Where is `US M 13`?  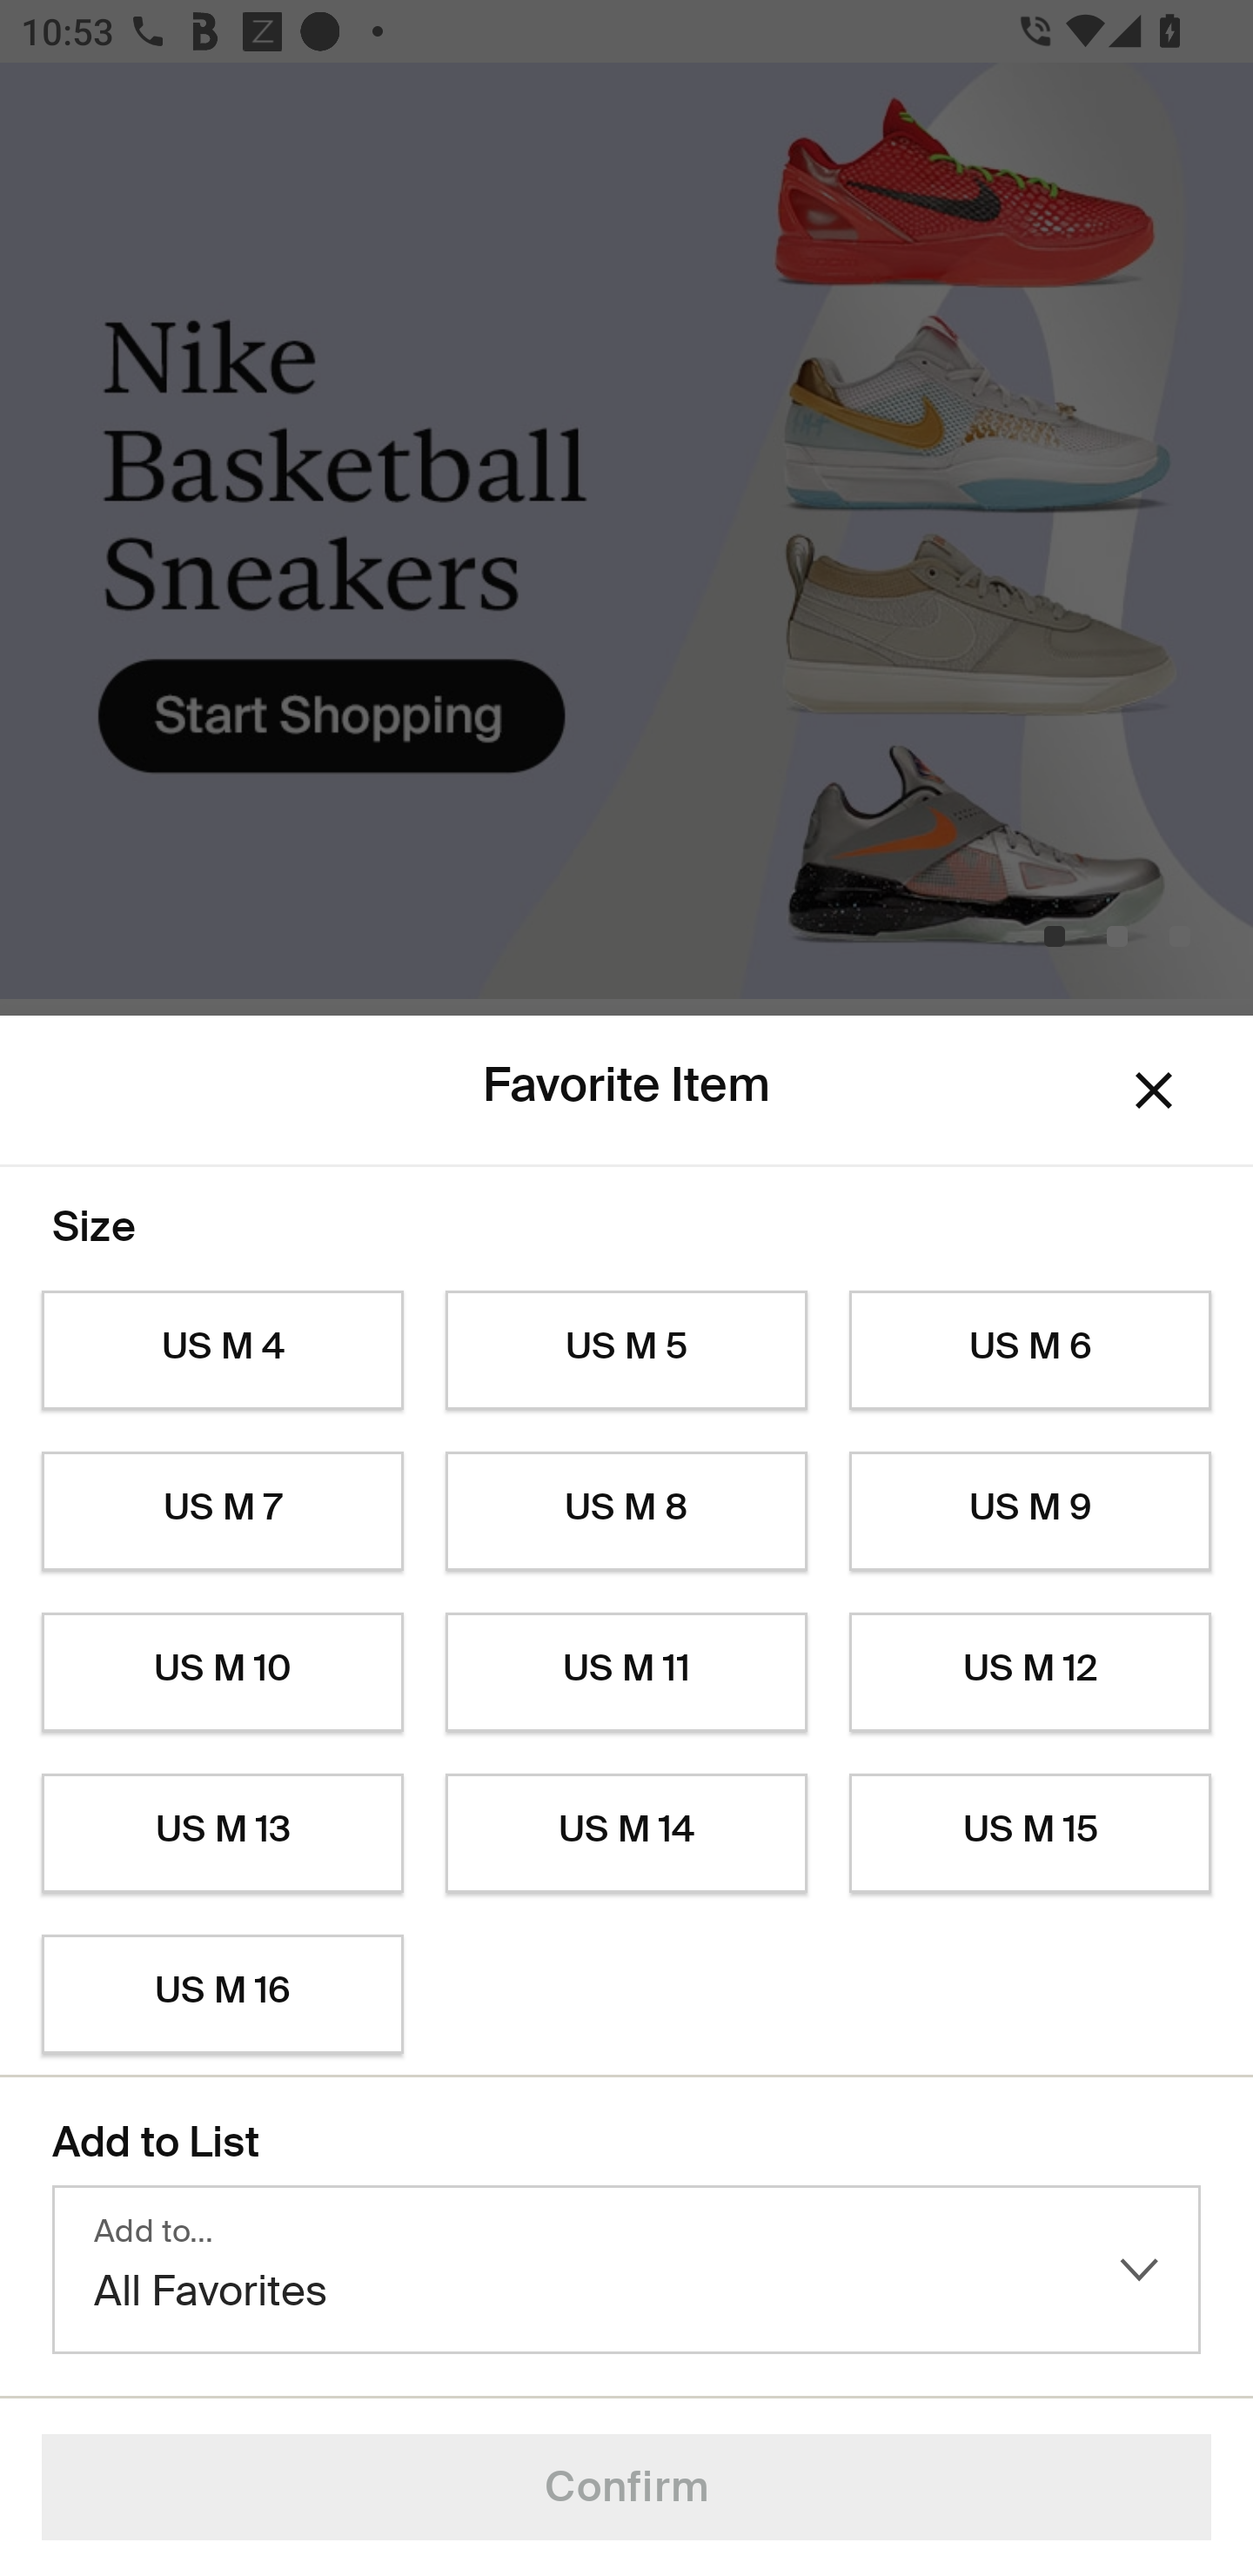
US M 13 is located at coordinates (222, 1834).